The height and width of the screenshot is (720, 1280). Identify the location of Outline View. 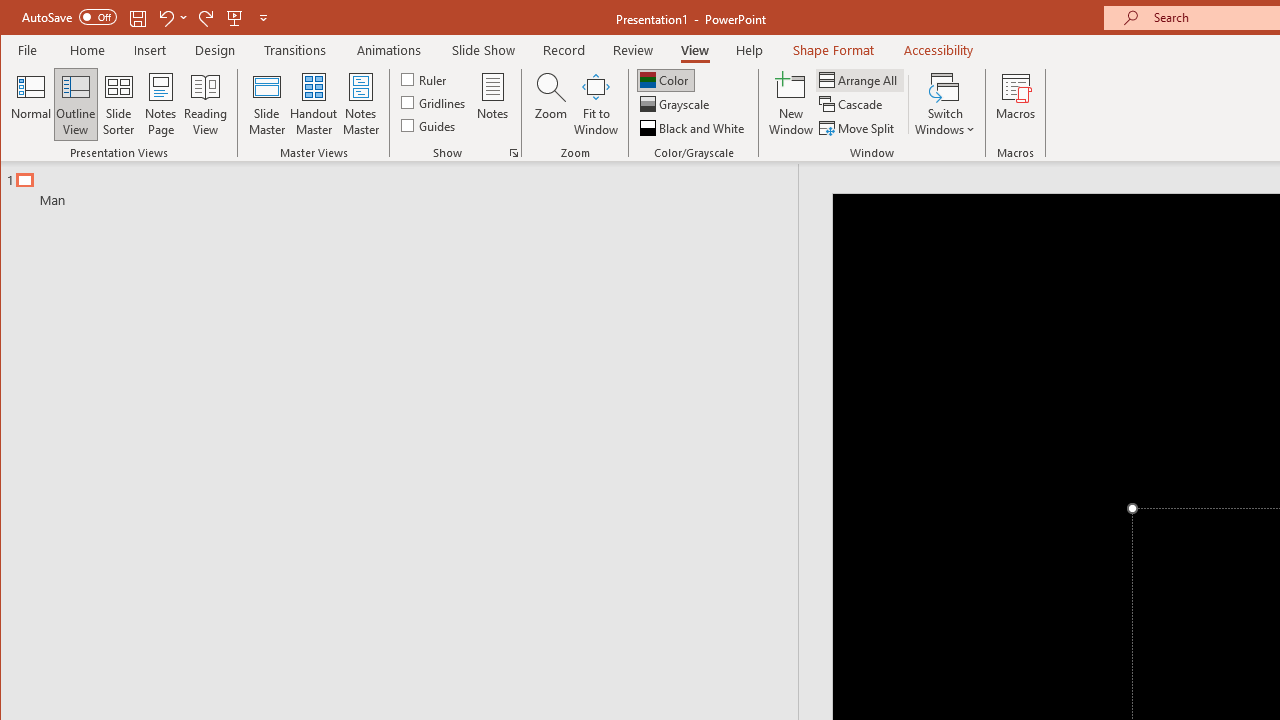
(76, 104).